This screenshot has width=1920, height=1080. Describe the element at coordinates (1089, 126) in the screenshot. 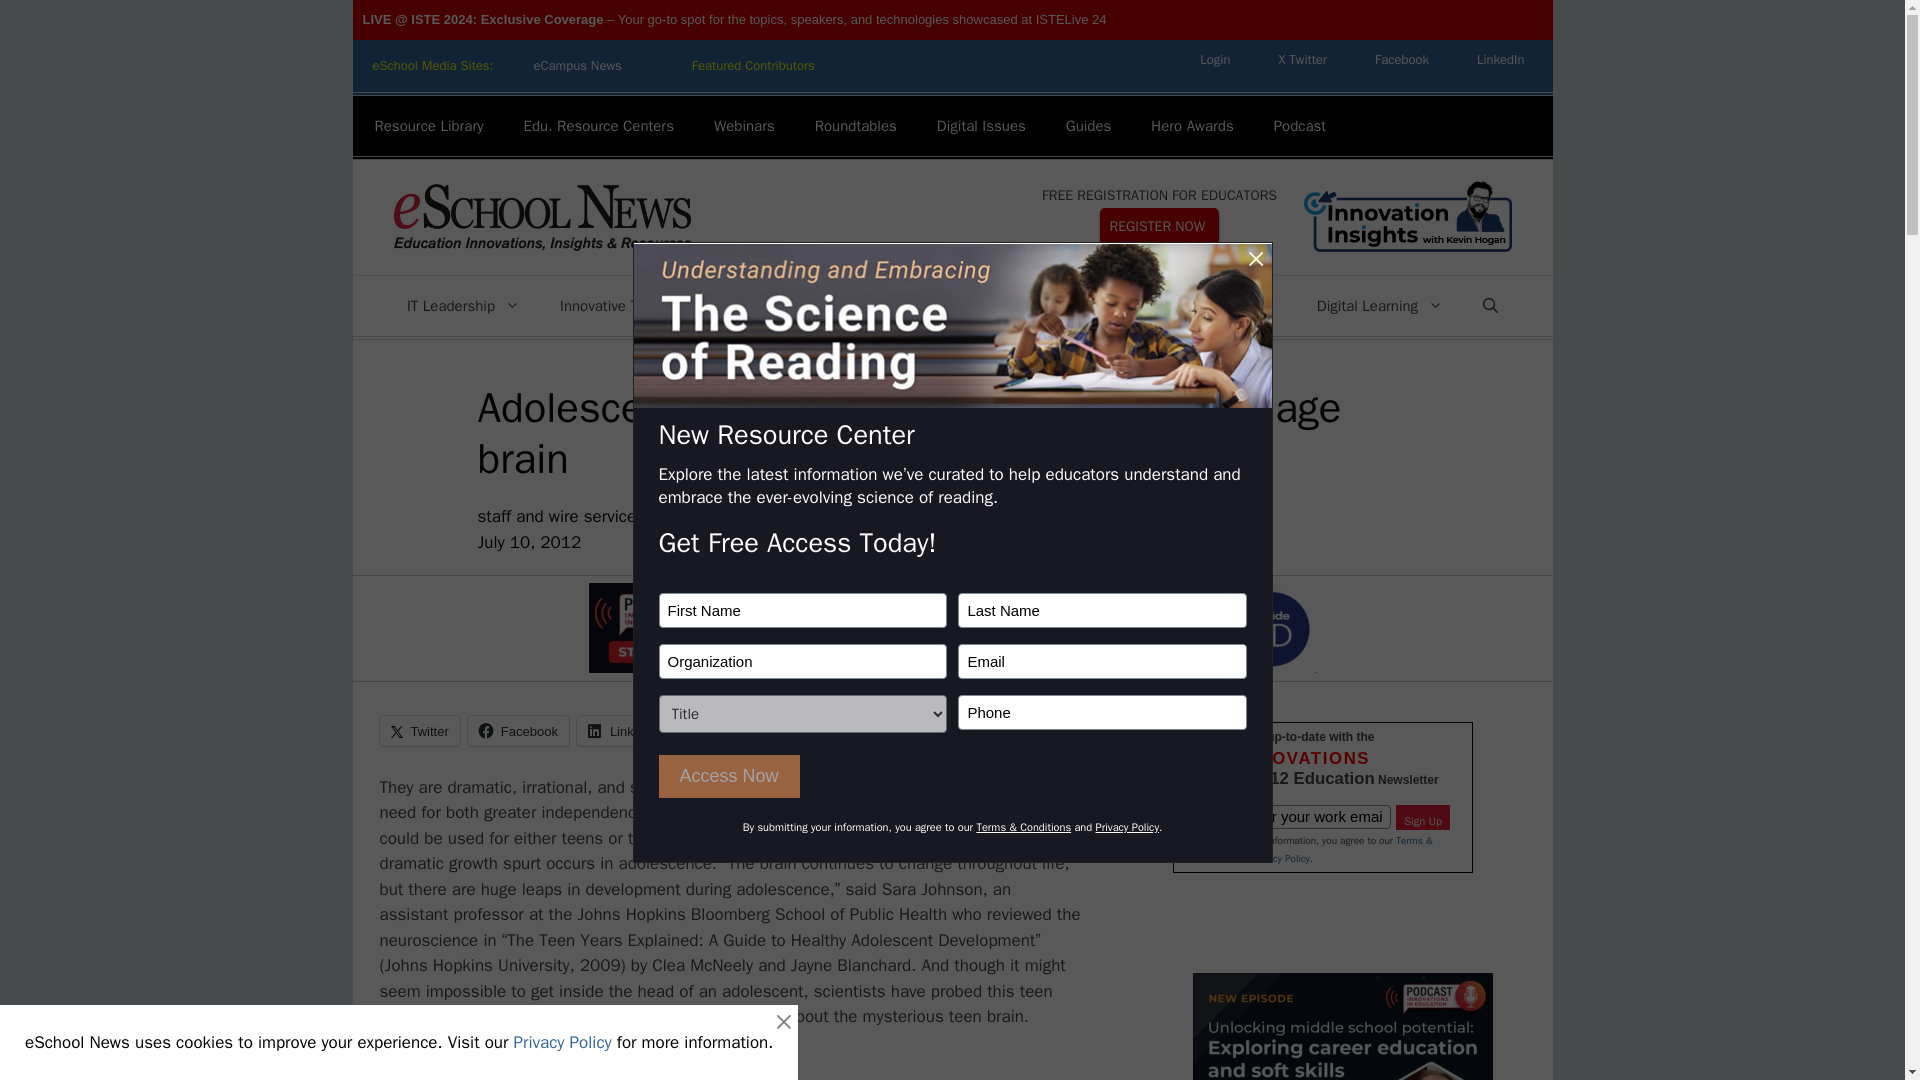

I see `Guides` at that location.